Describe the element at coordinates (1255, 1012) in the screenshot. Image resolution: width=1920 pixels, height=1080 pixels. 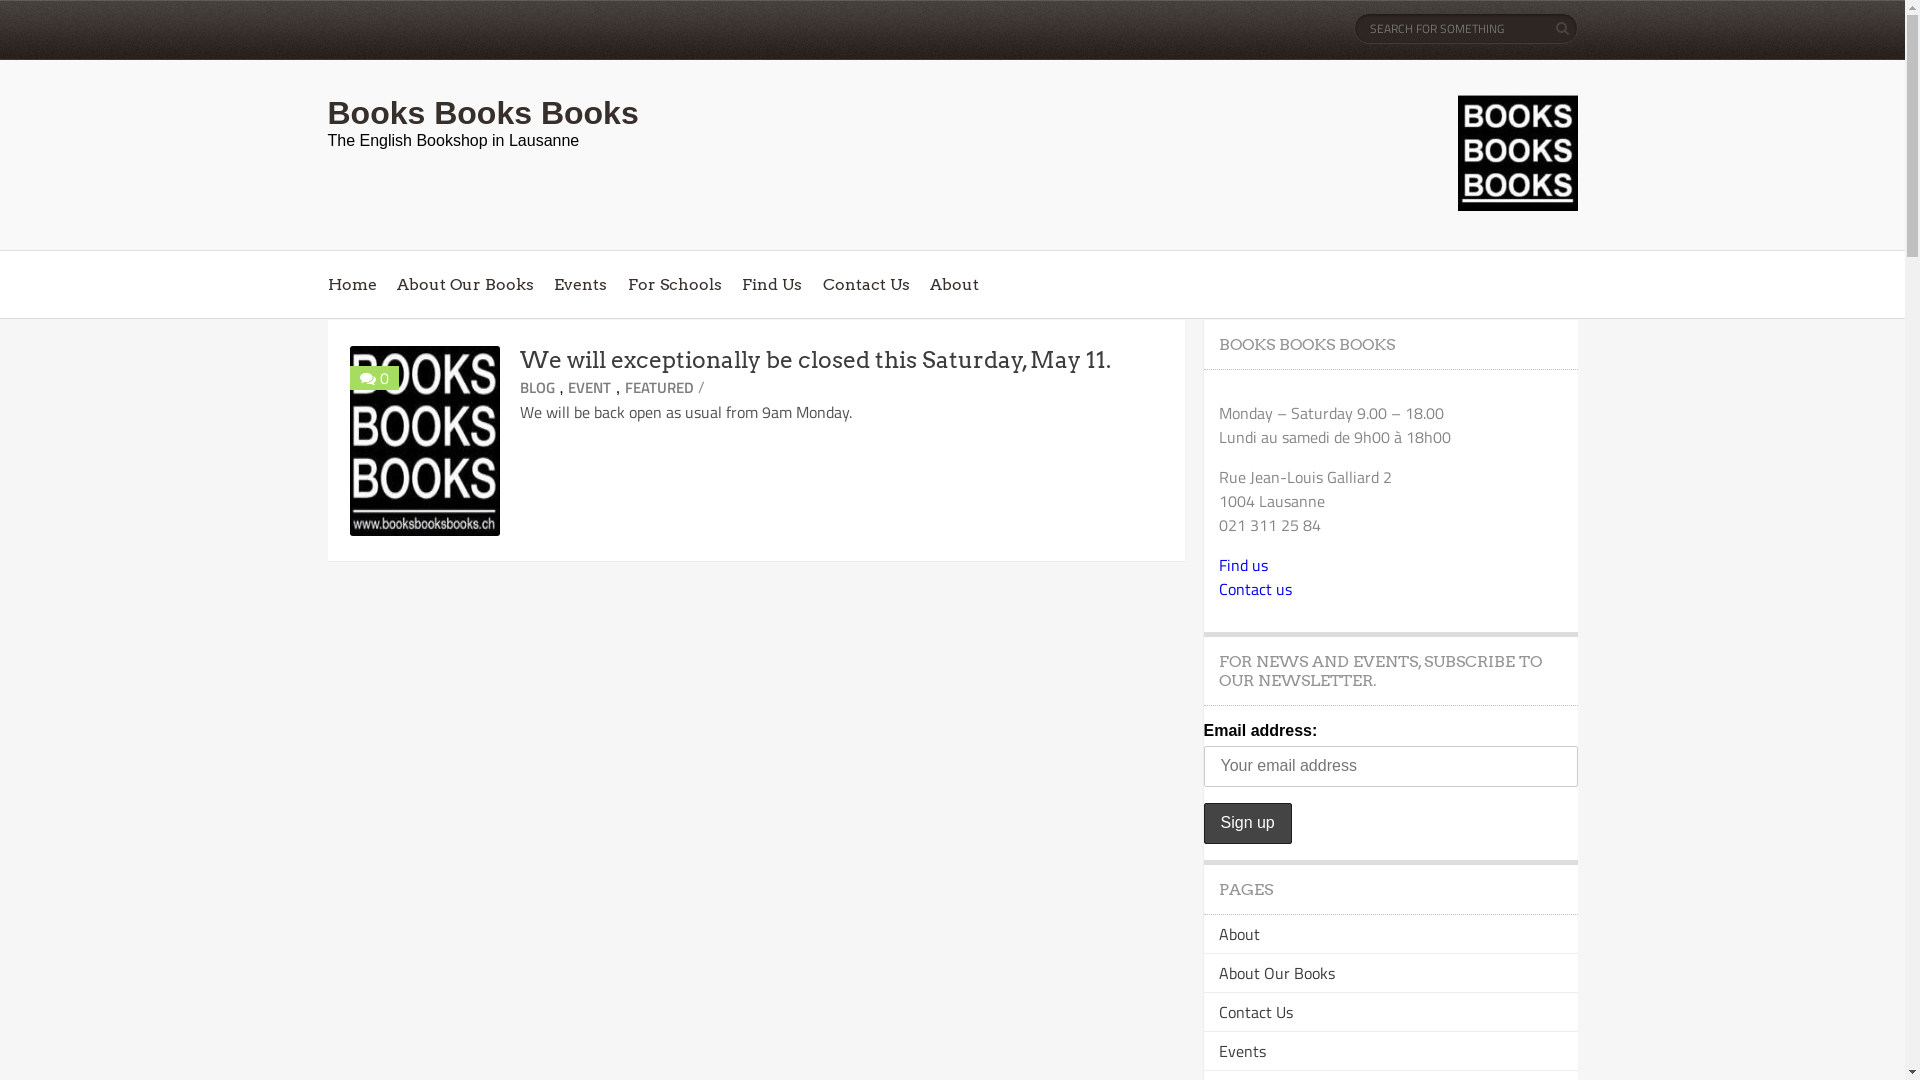
I see `Contact Us` at that location.